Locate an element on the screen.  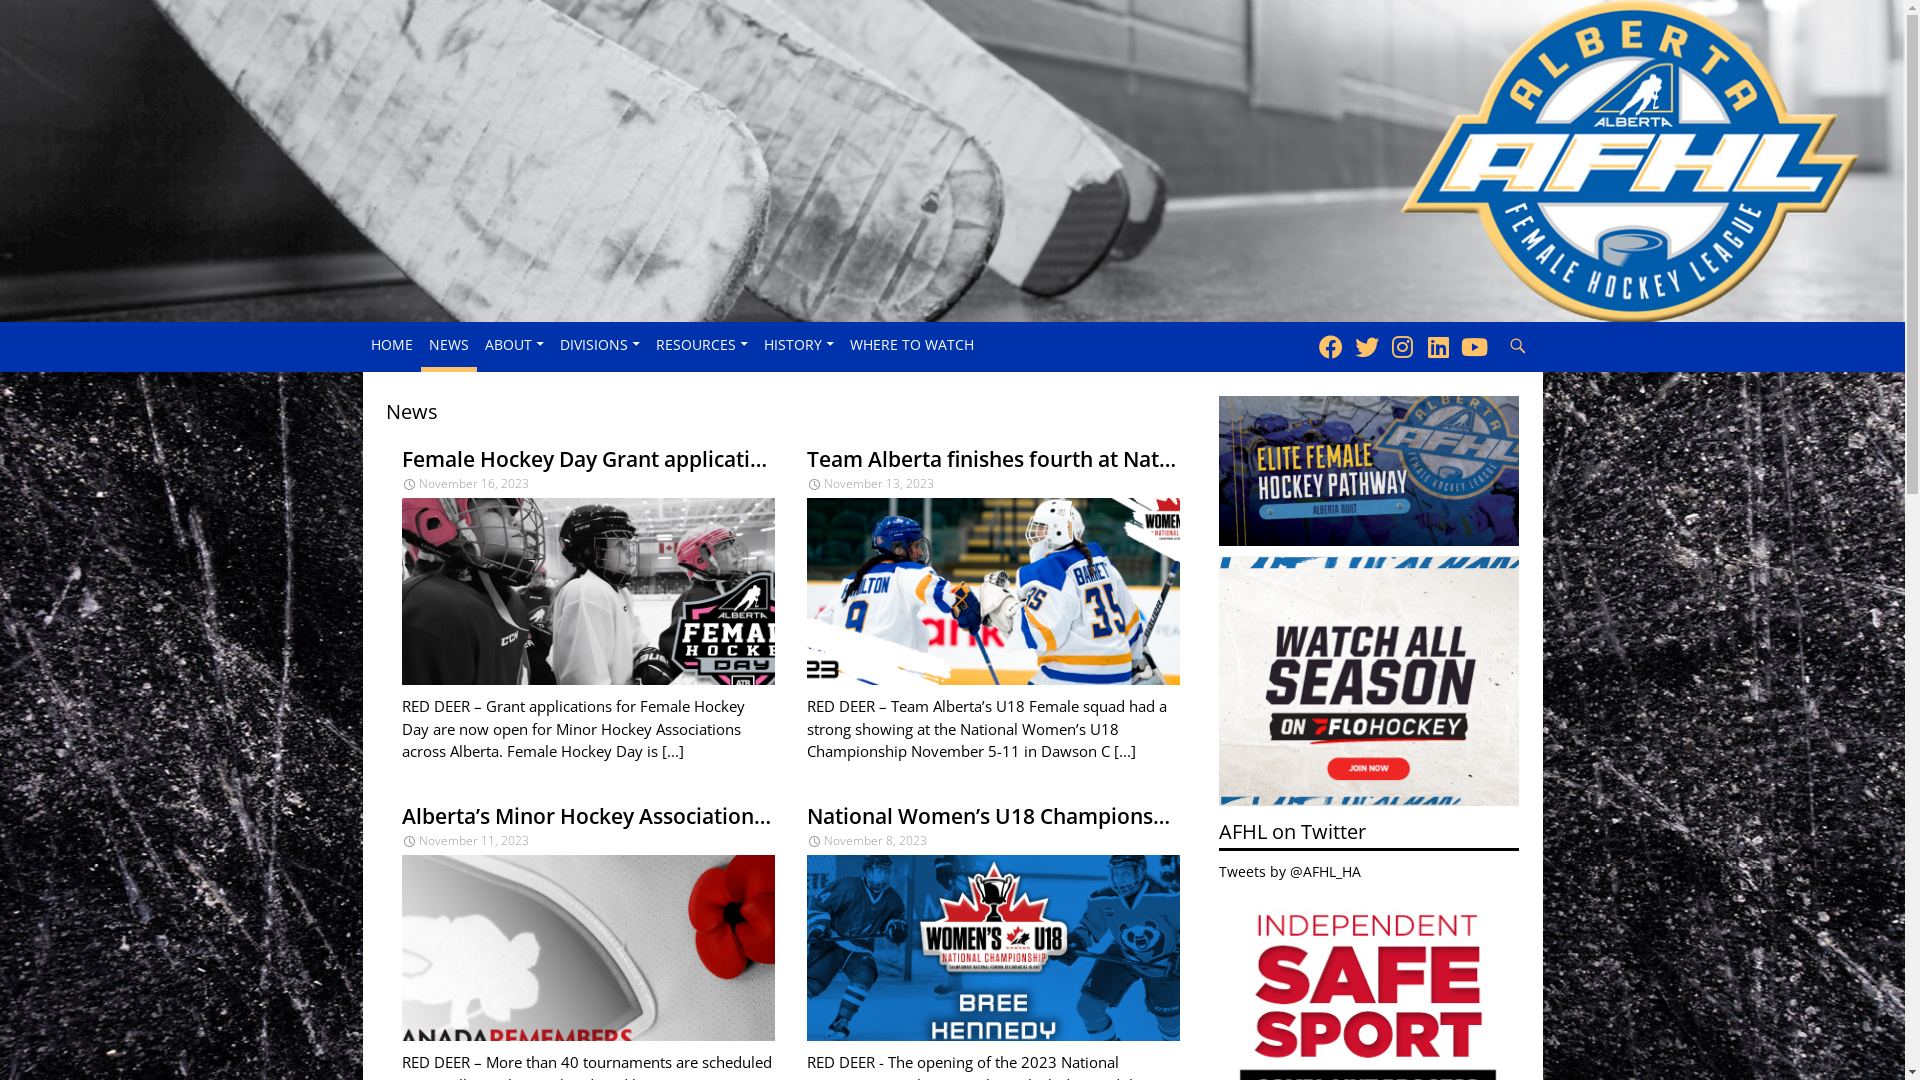
YouTube is located at coordinates (1474, 346).